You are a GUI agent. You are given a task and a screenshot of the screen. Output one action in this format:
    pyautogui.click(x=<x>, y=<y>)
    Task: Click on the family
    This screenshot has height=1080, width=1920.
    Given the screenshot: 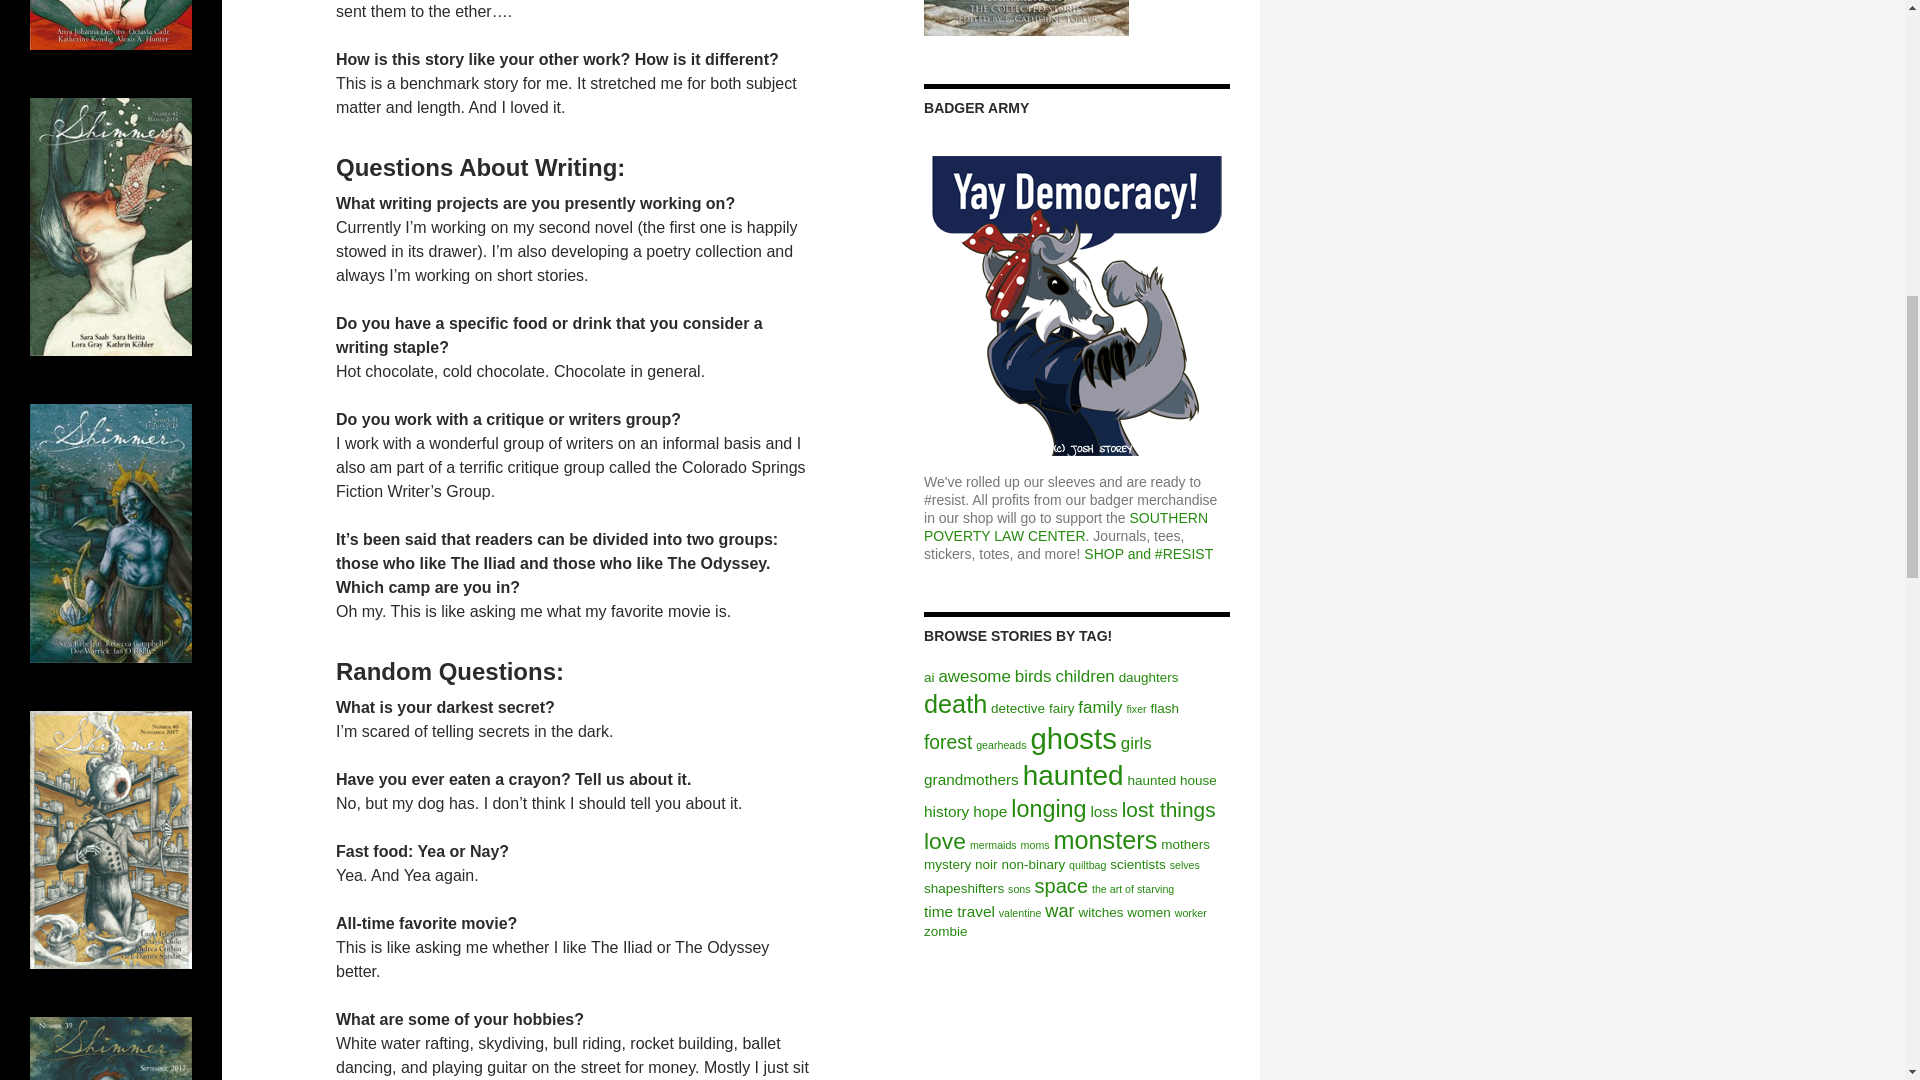 What is the action you would take?
    pyautogui.click(x=1099, y=707)
    